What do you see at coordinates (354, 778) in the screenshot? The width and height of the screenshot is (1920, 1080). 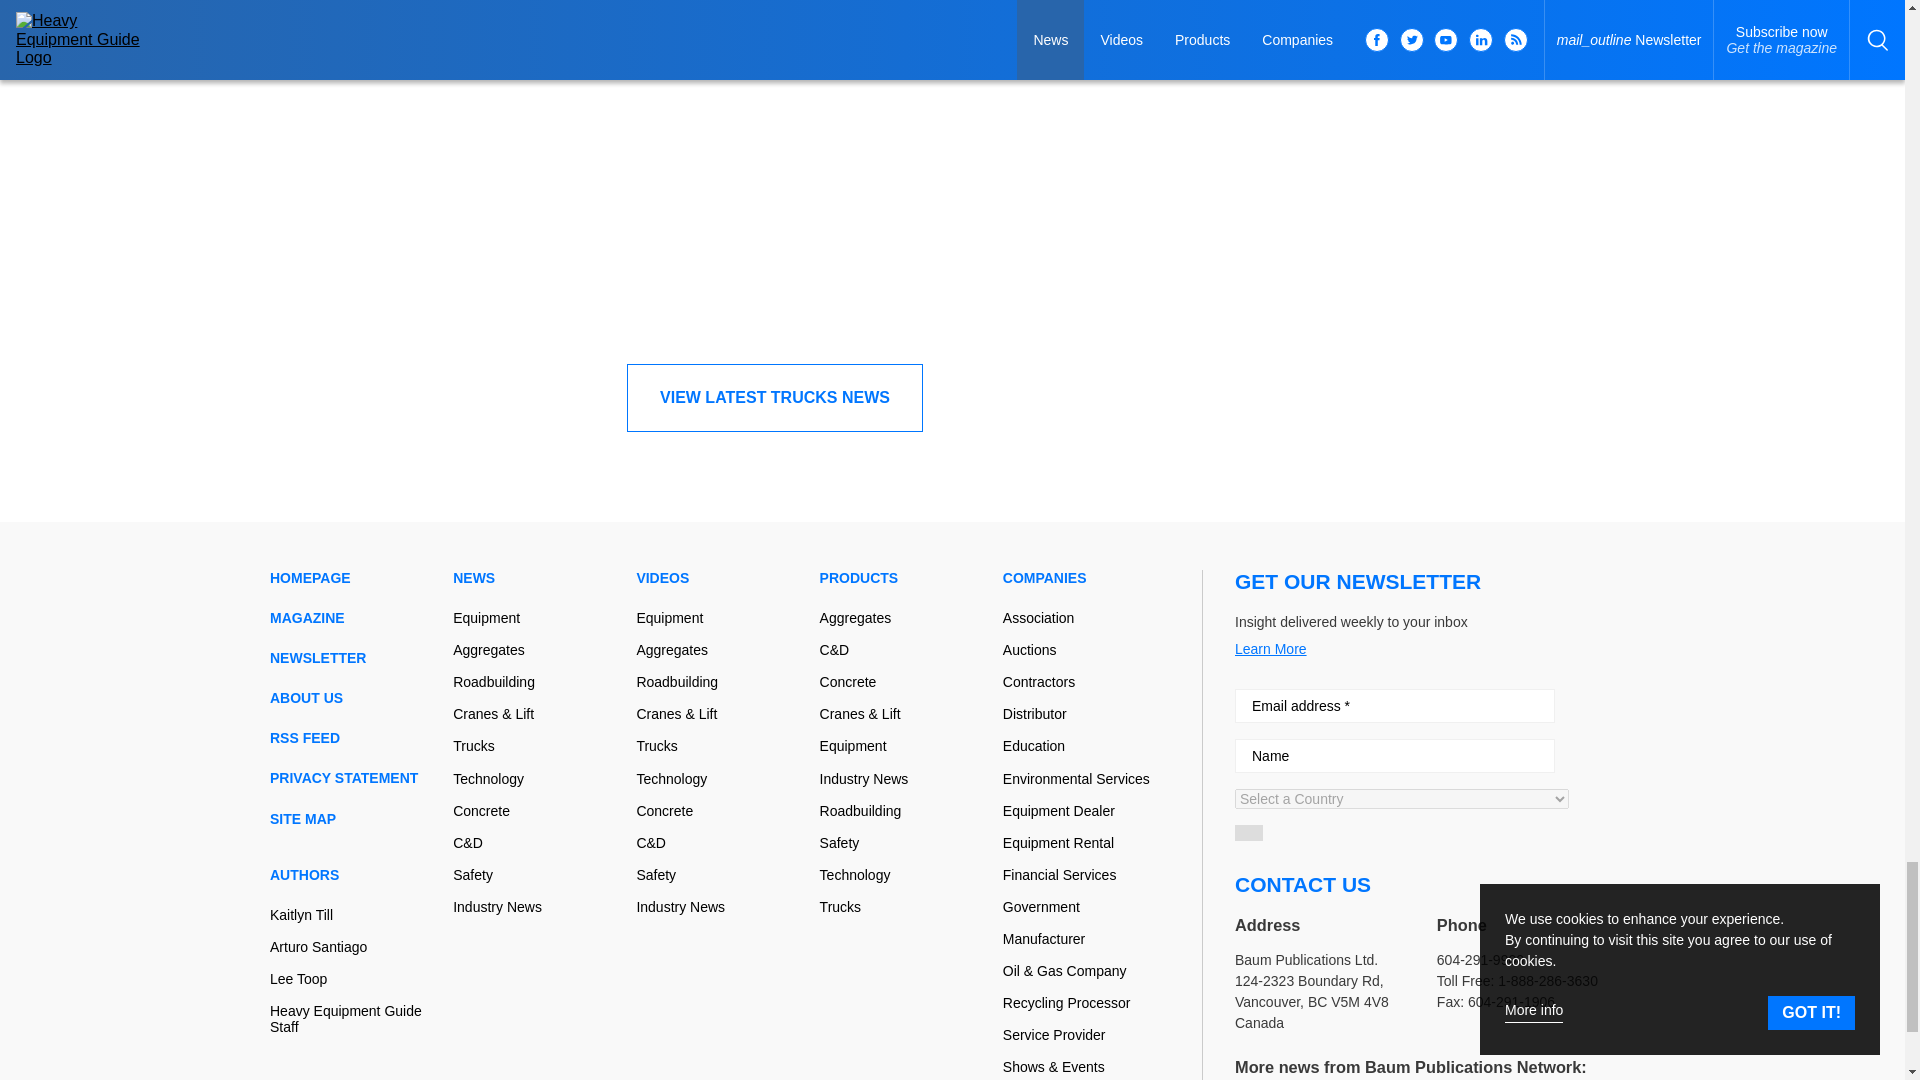 I see `PRIVACY STATEMENT` at bounding box center [354, 778].